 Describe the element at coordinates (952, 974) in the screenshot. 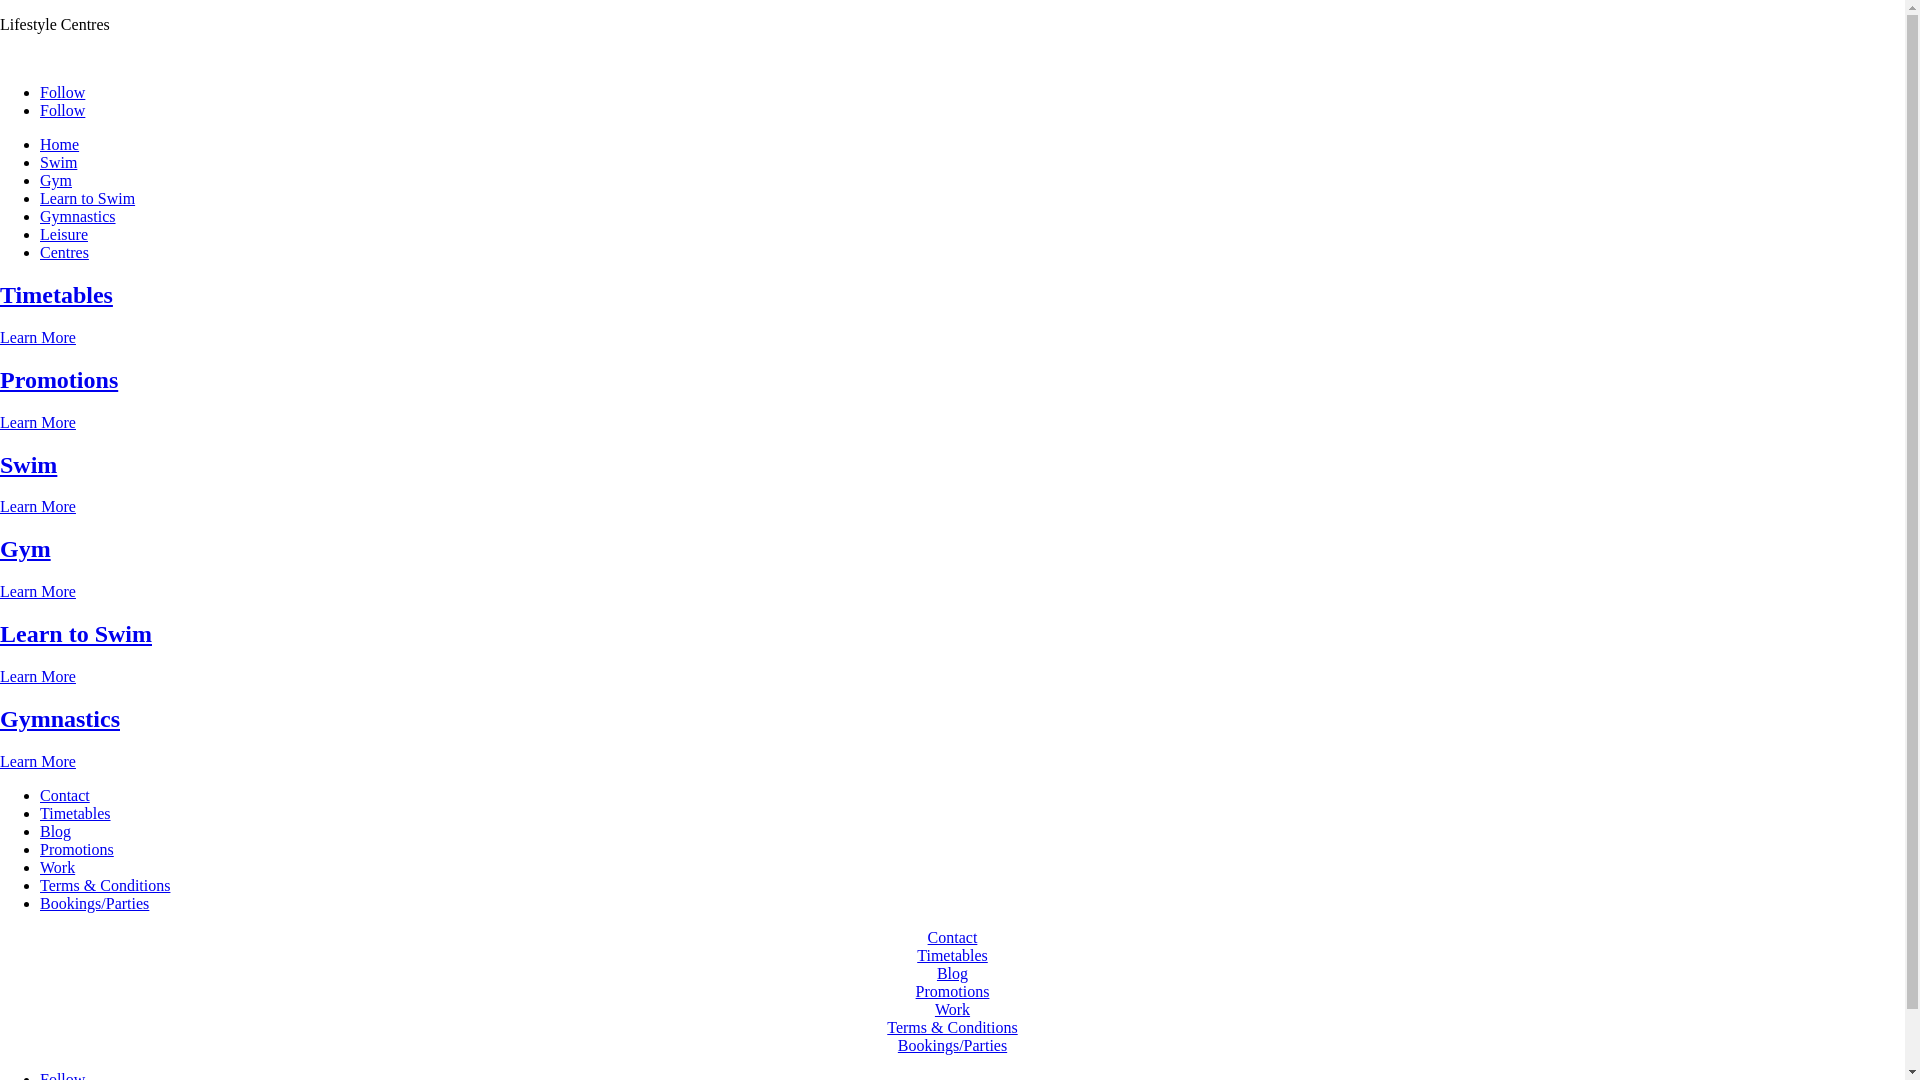

I see `Blog` at that location.